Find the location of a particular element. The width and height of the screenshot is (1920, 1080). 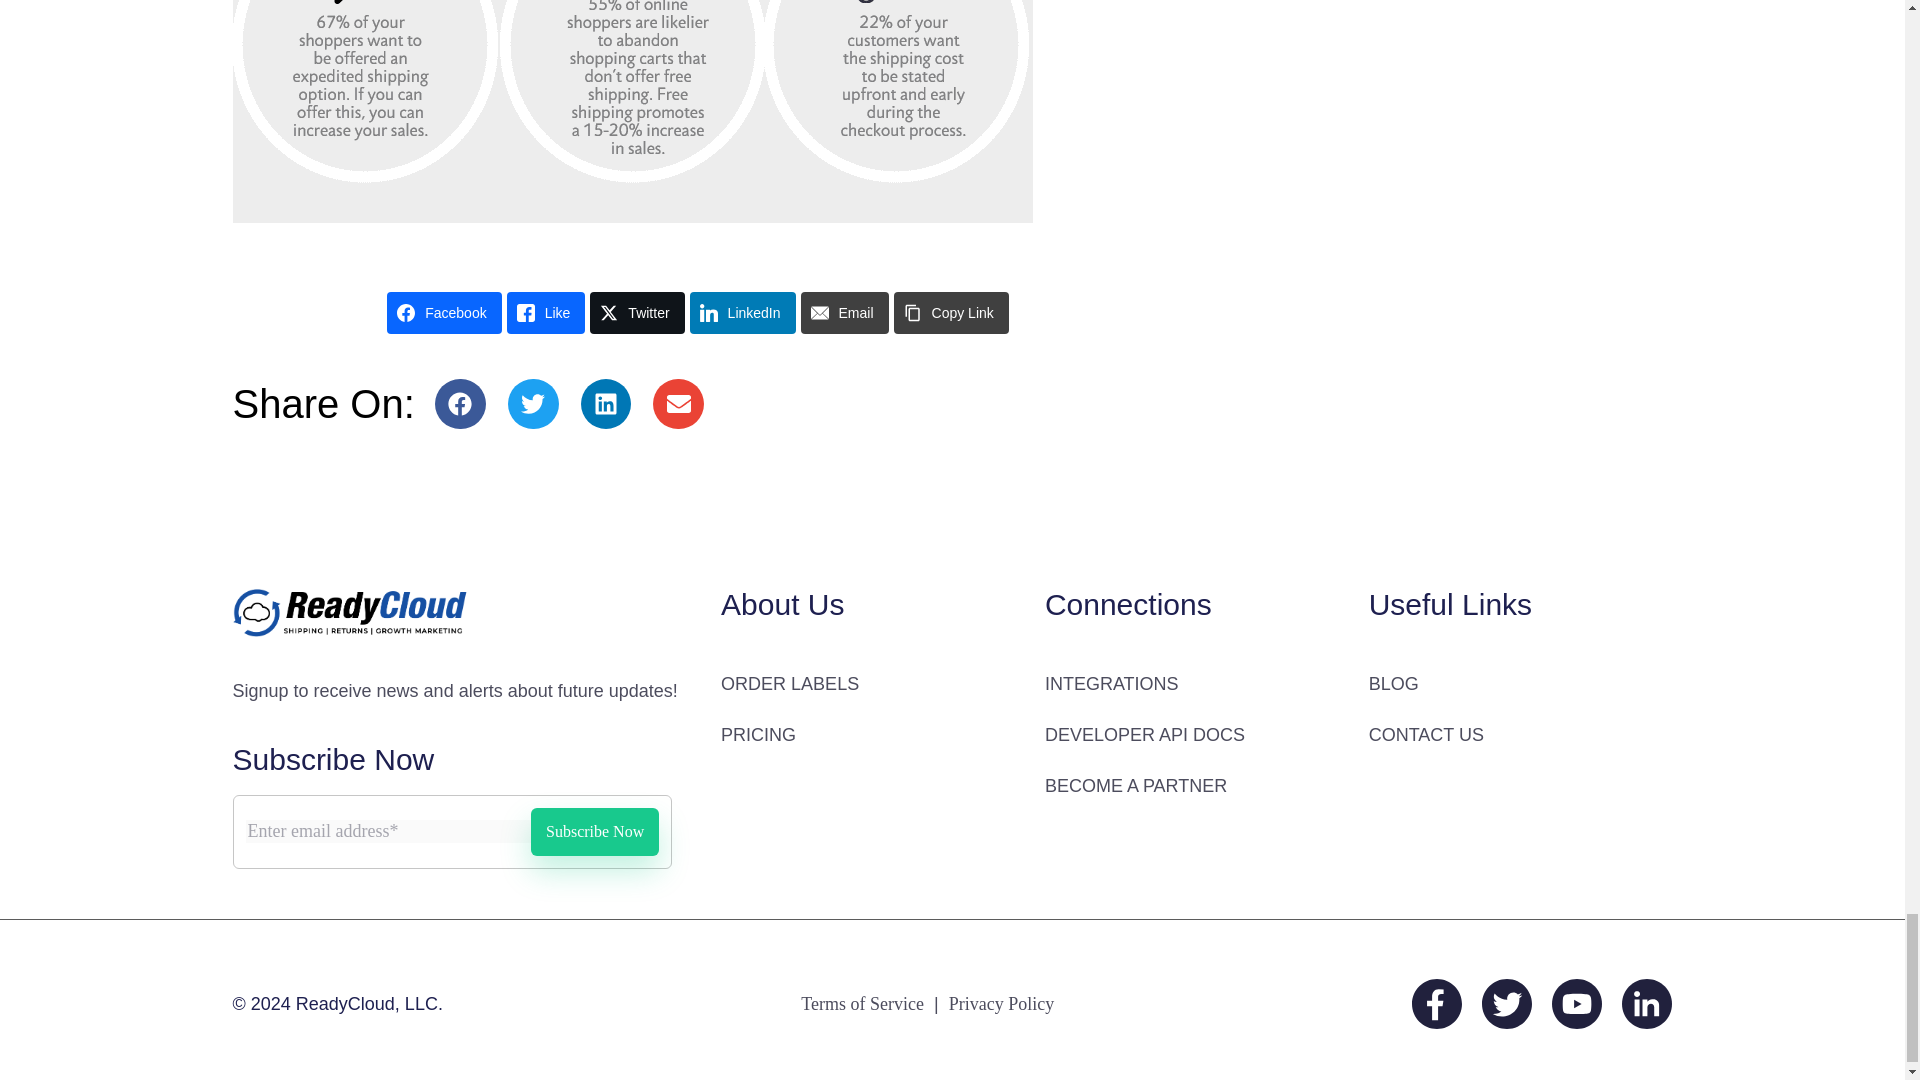

Share on LinkedIn is located at coordinates (742, 312).